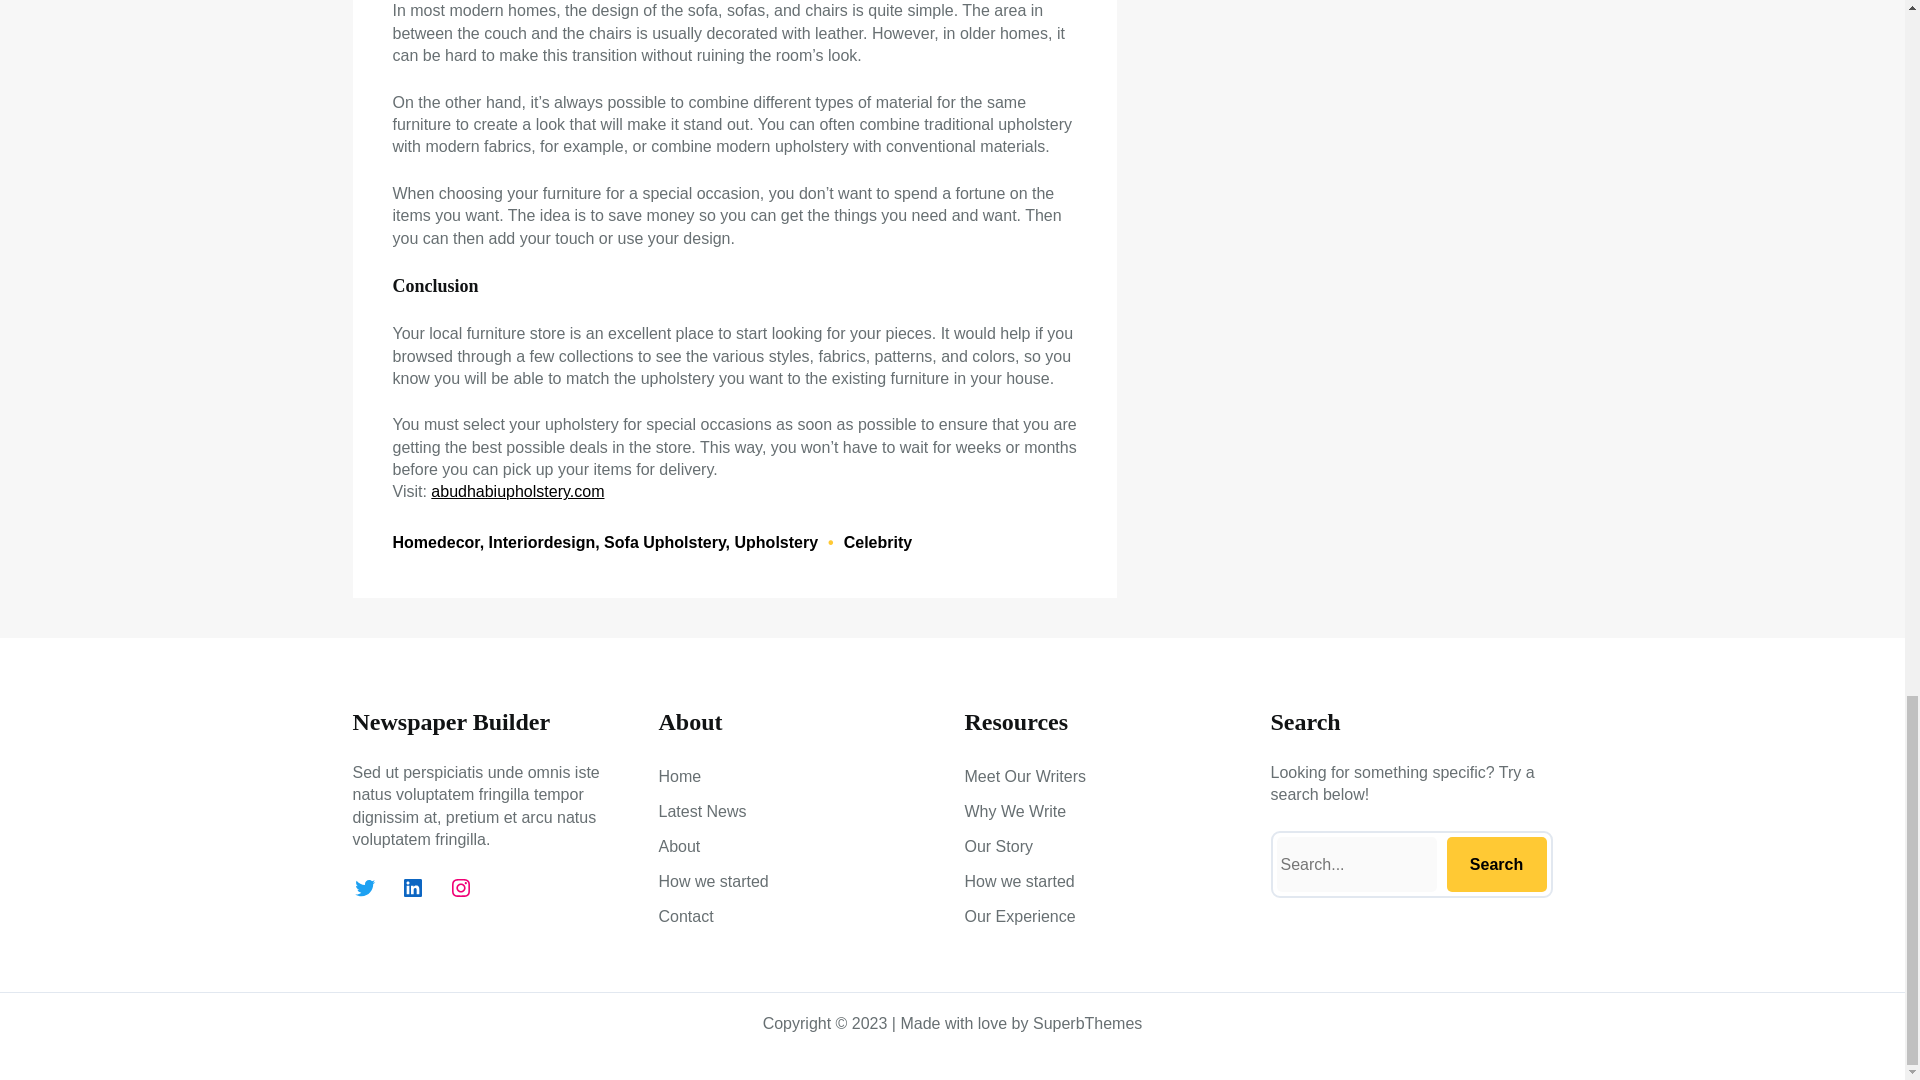  What do you see at coordinates (878, 542) in the screenshot?
I see `Celebrity` at bounding box center [878, 542].